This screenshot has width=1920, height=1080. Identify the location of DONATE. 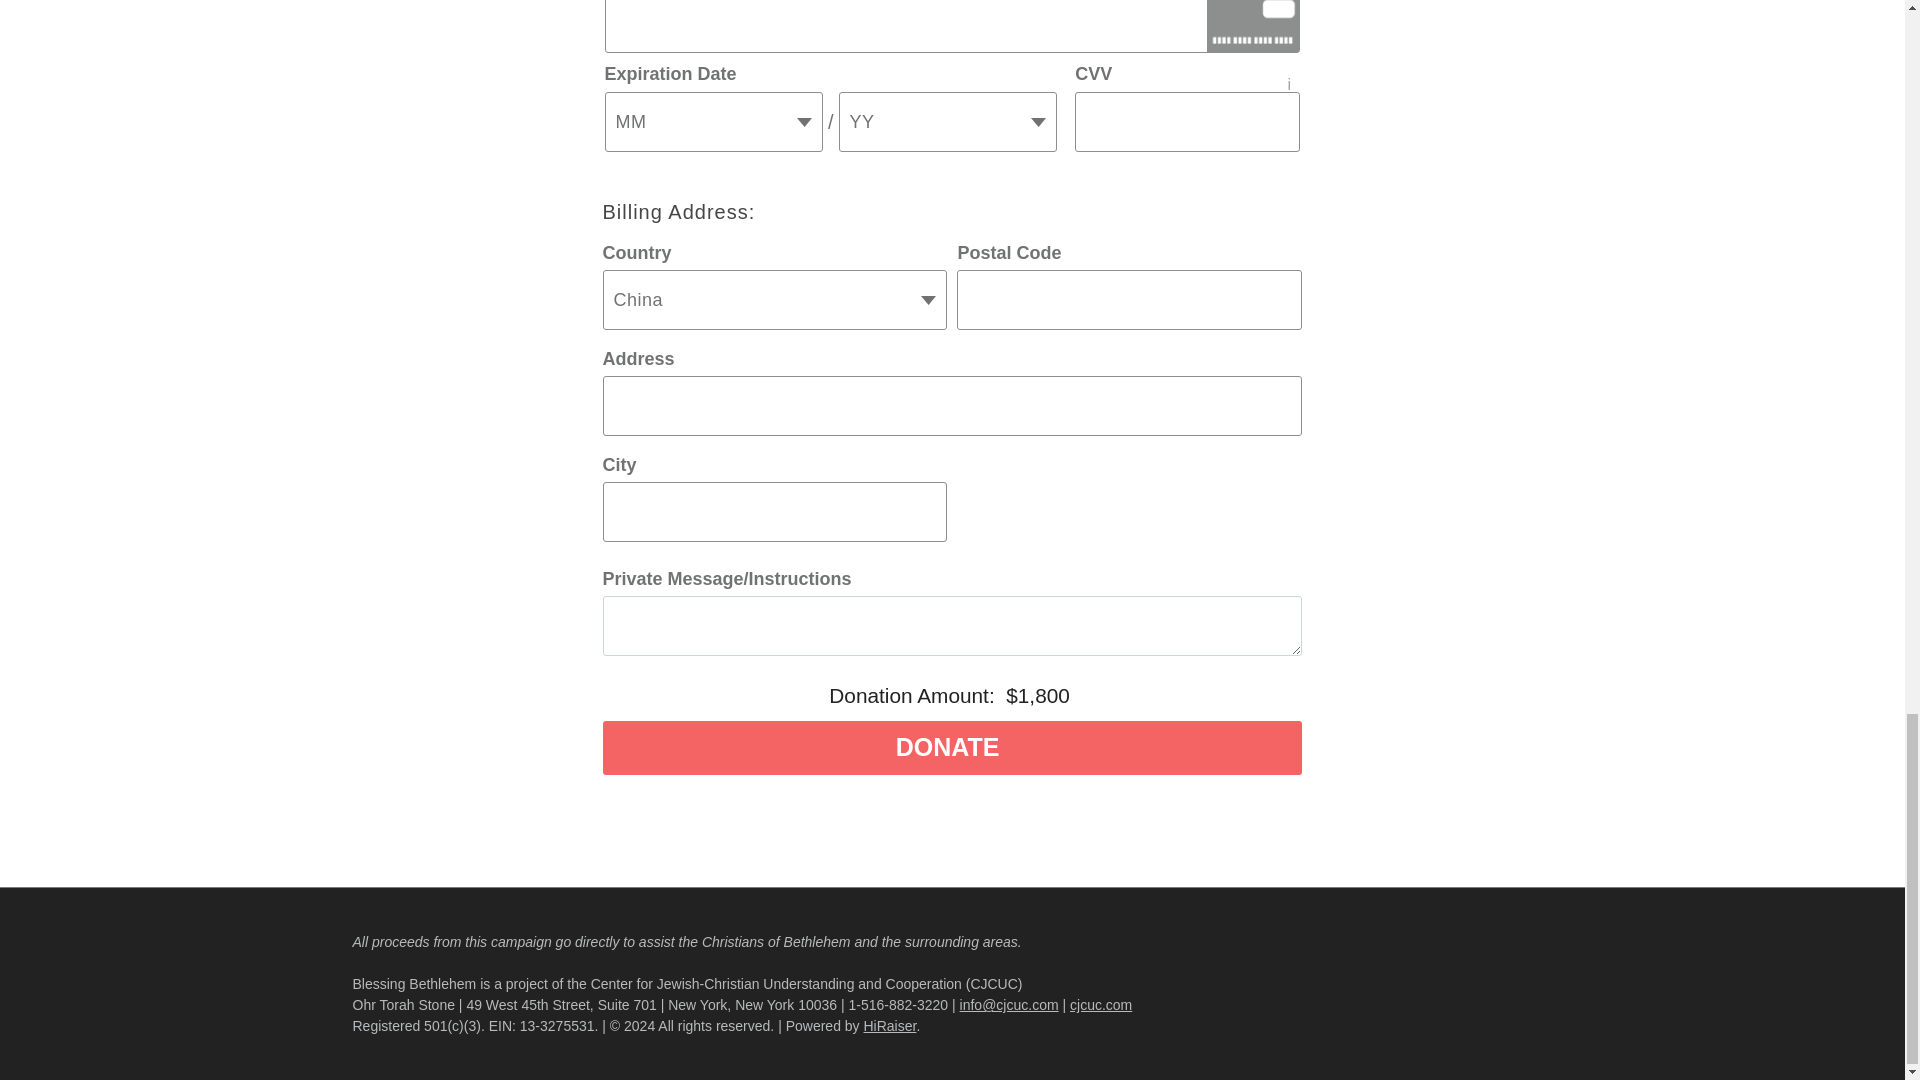
(952, 748).